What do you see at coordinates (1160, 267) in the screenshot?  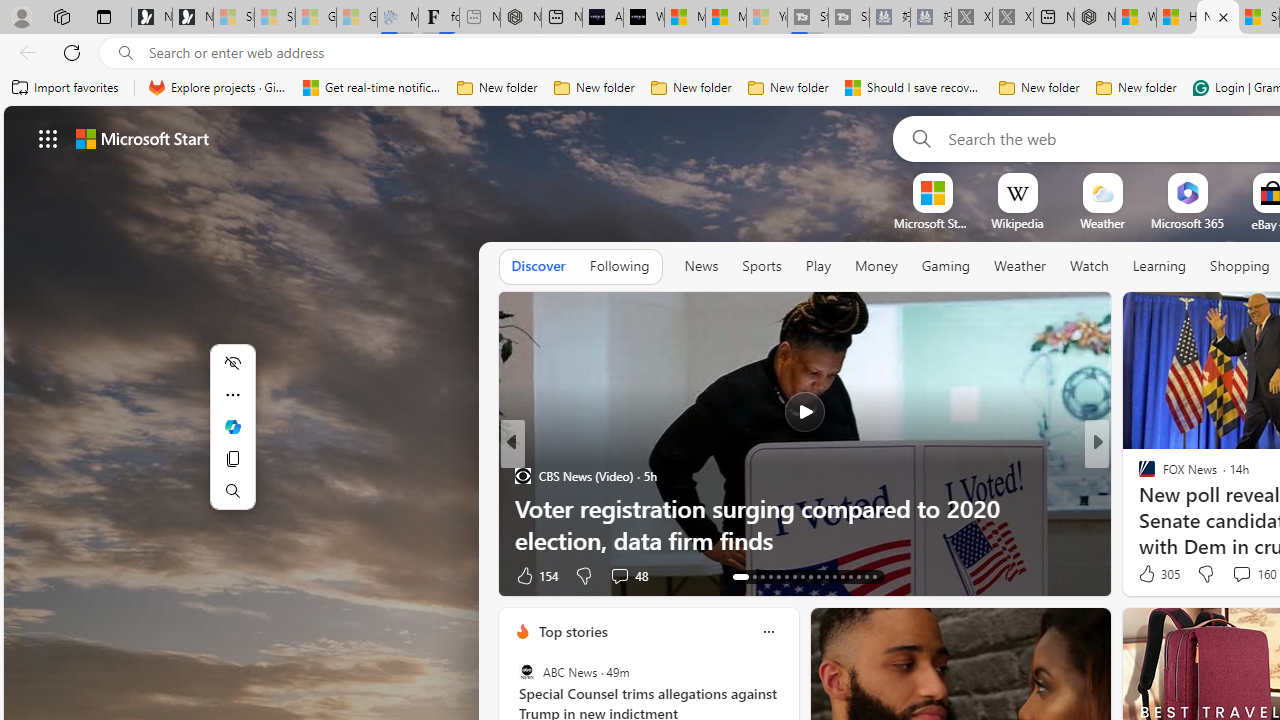 I see `Learning` at bounding box center [1160, 267].